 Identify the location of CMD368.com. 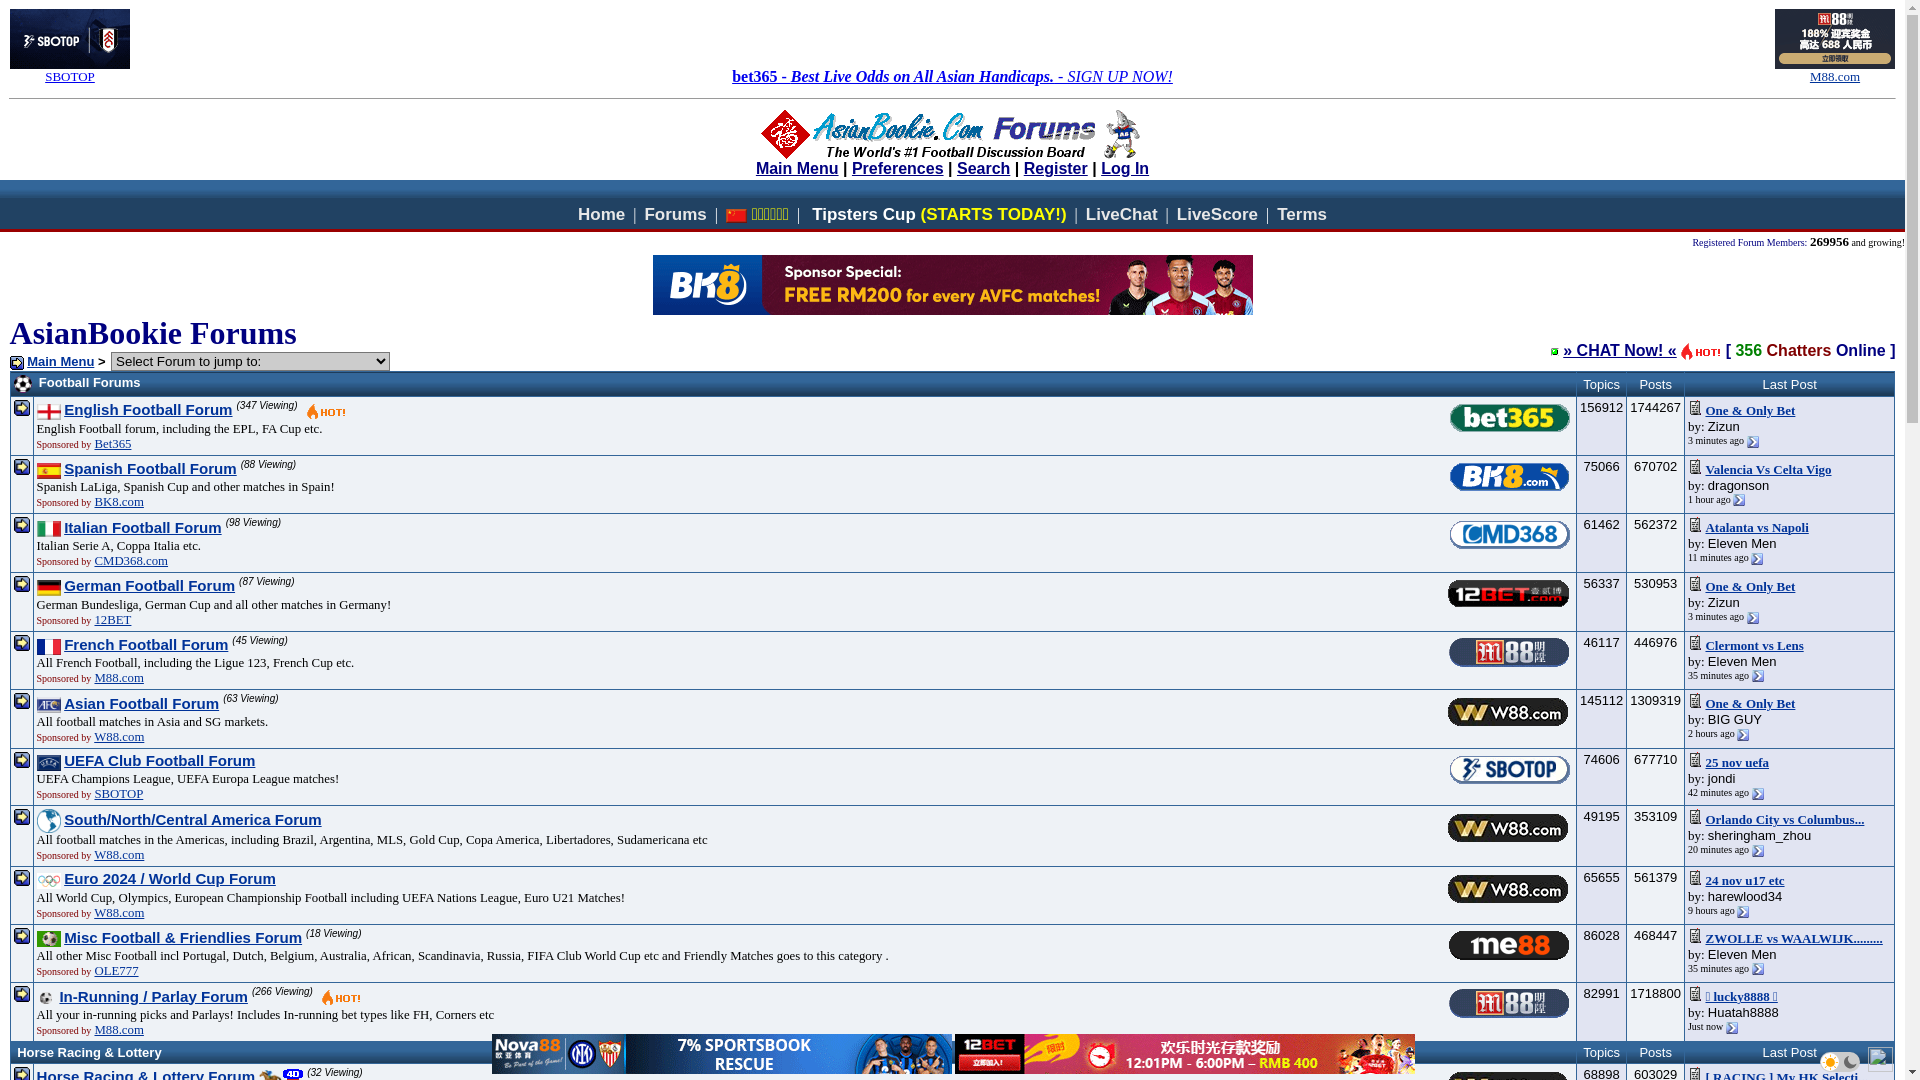
(131, 561).